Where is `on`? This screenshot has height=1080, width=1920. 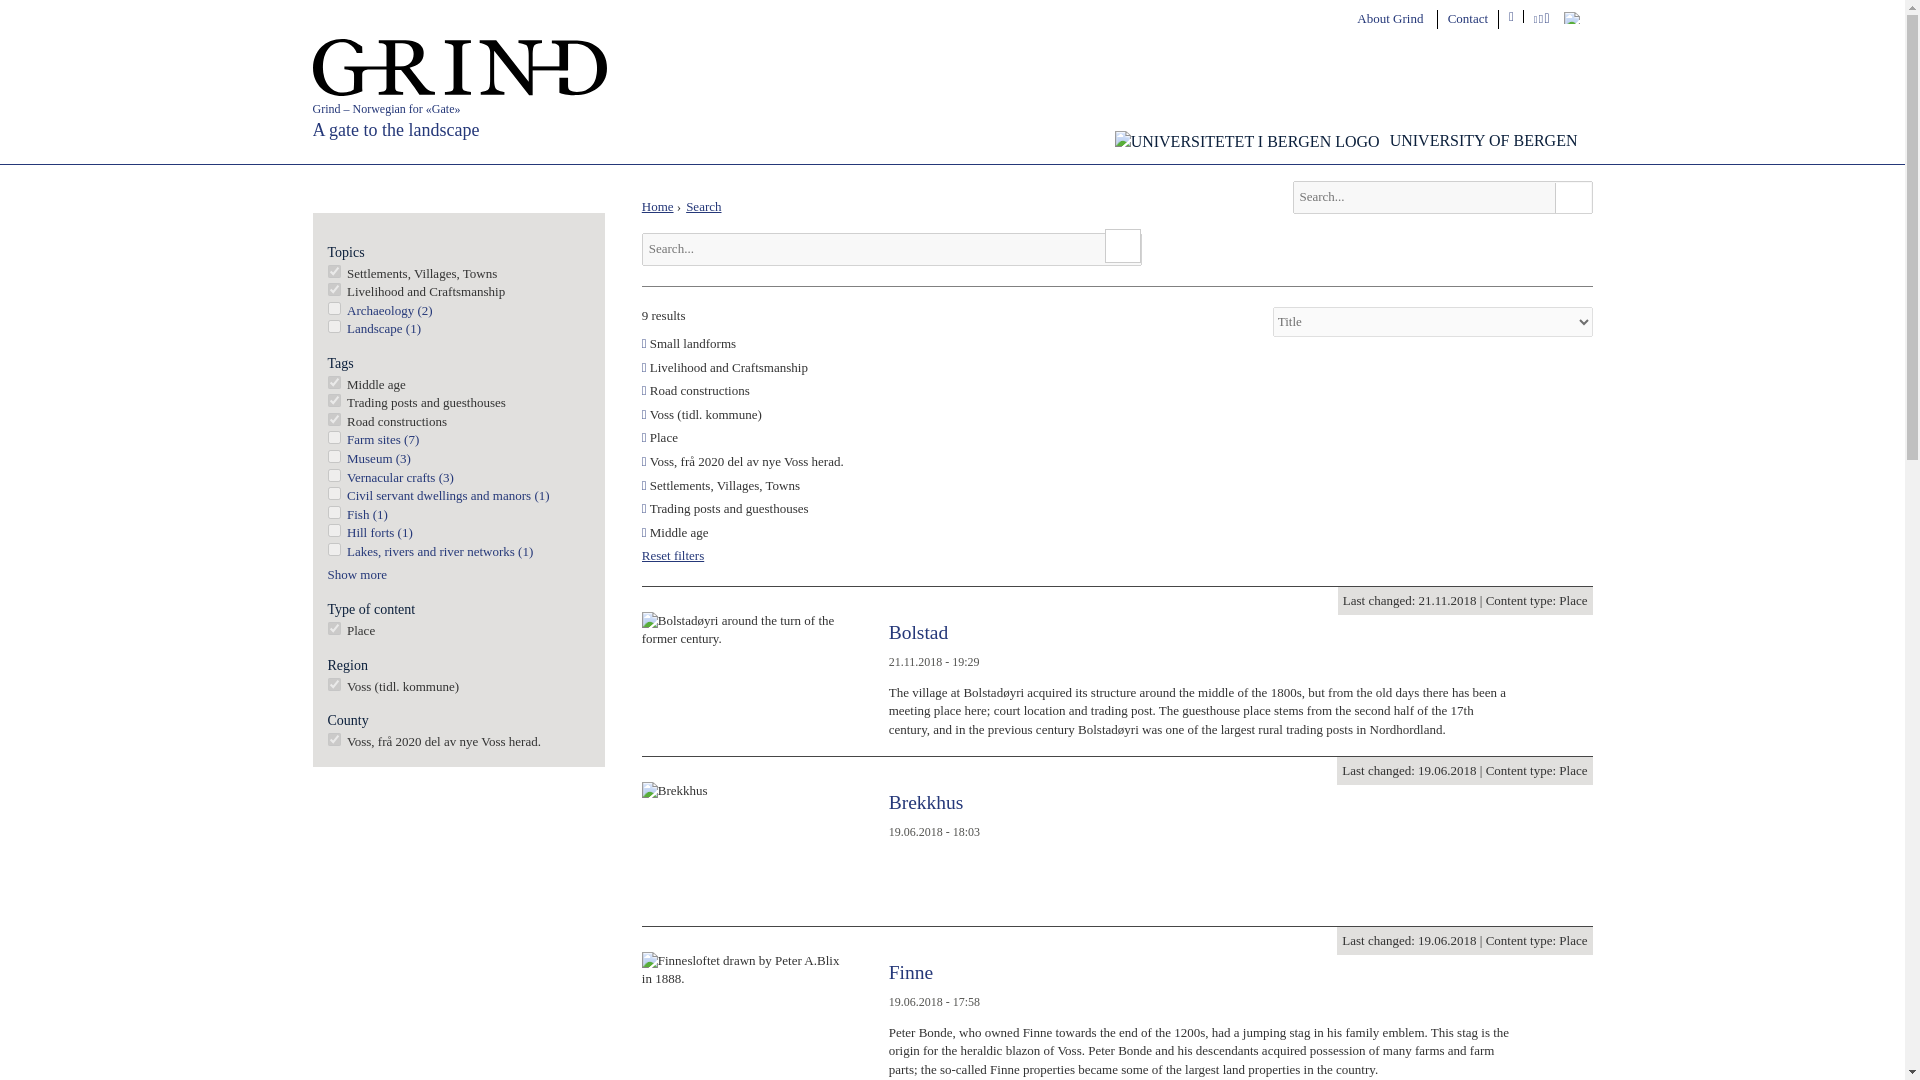 on is located at coordinates (334, 512).